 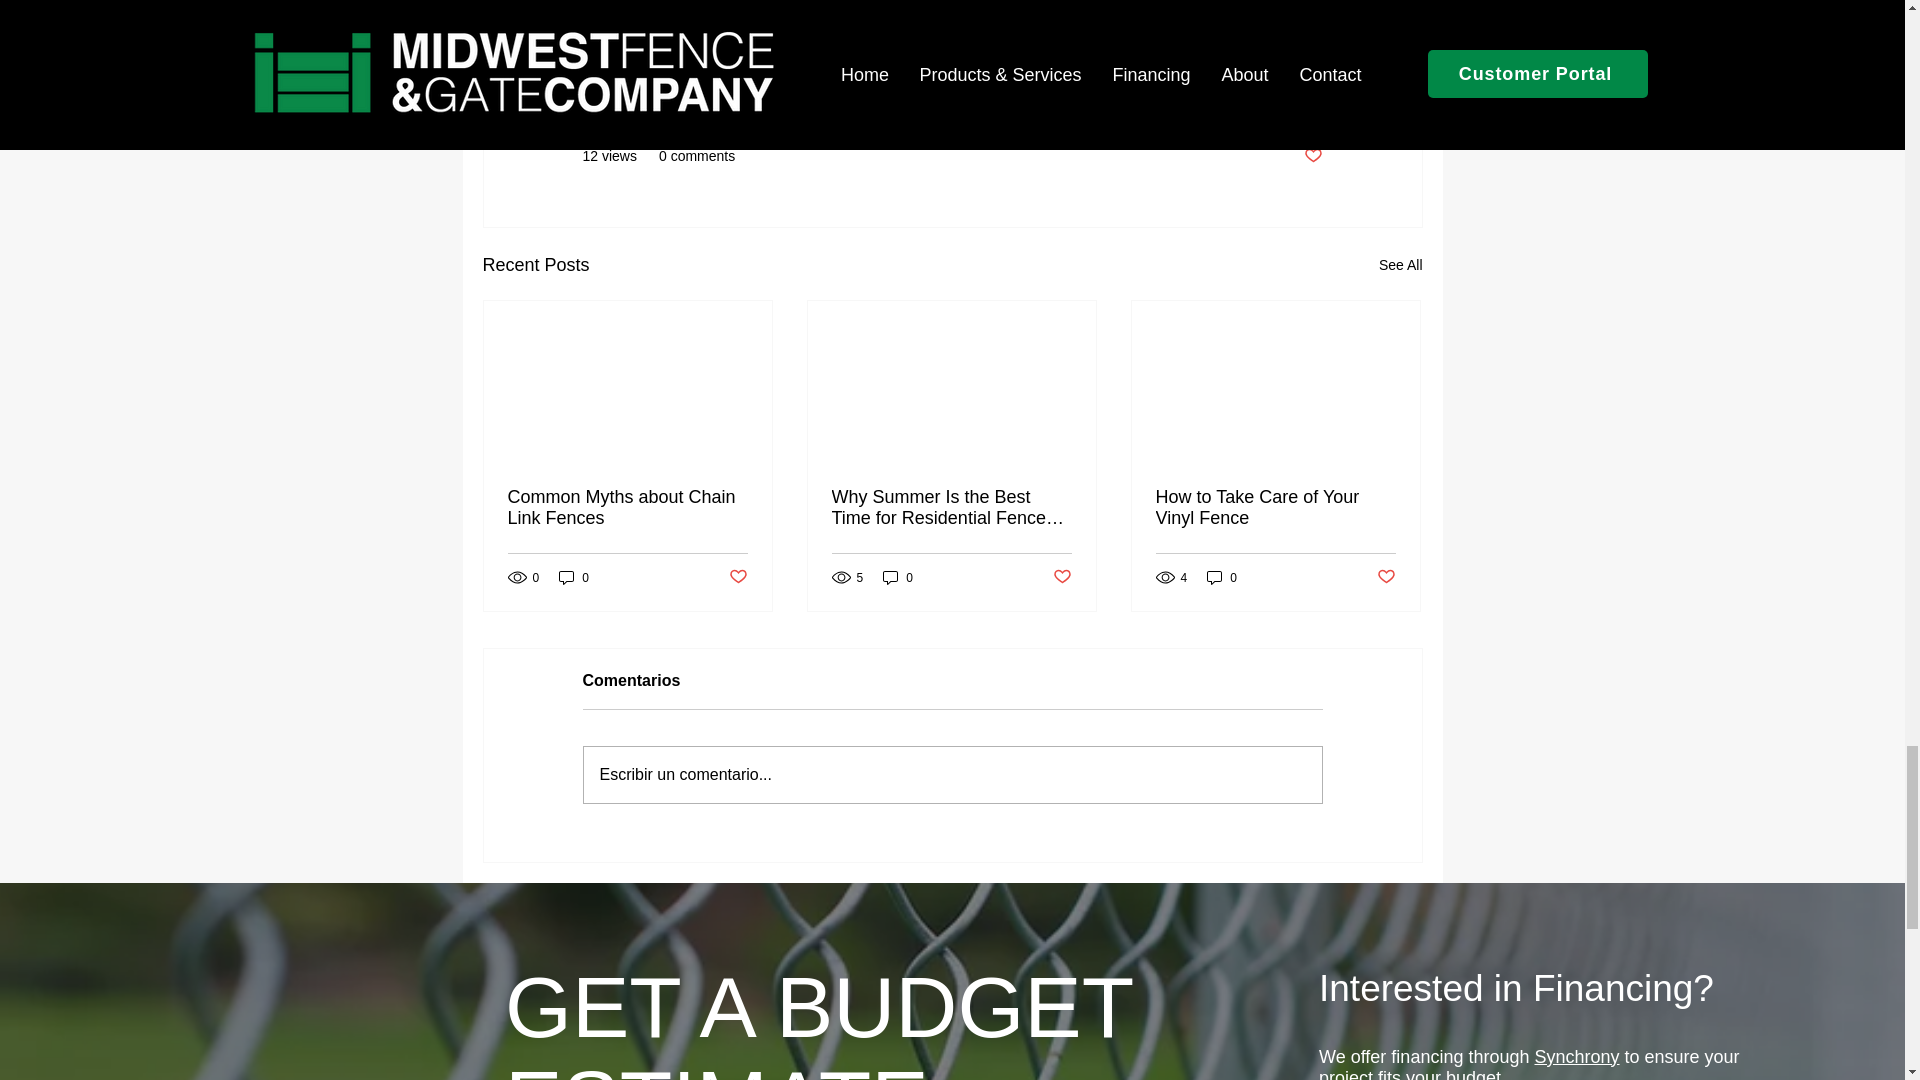 I want to click on See All, so click(x=1400, y=264).